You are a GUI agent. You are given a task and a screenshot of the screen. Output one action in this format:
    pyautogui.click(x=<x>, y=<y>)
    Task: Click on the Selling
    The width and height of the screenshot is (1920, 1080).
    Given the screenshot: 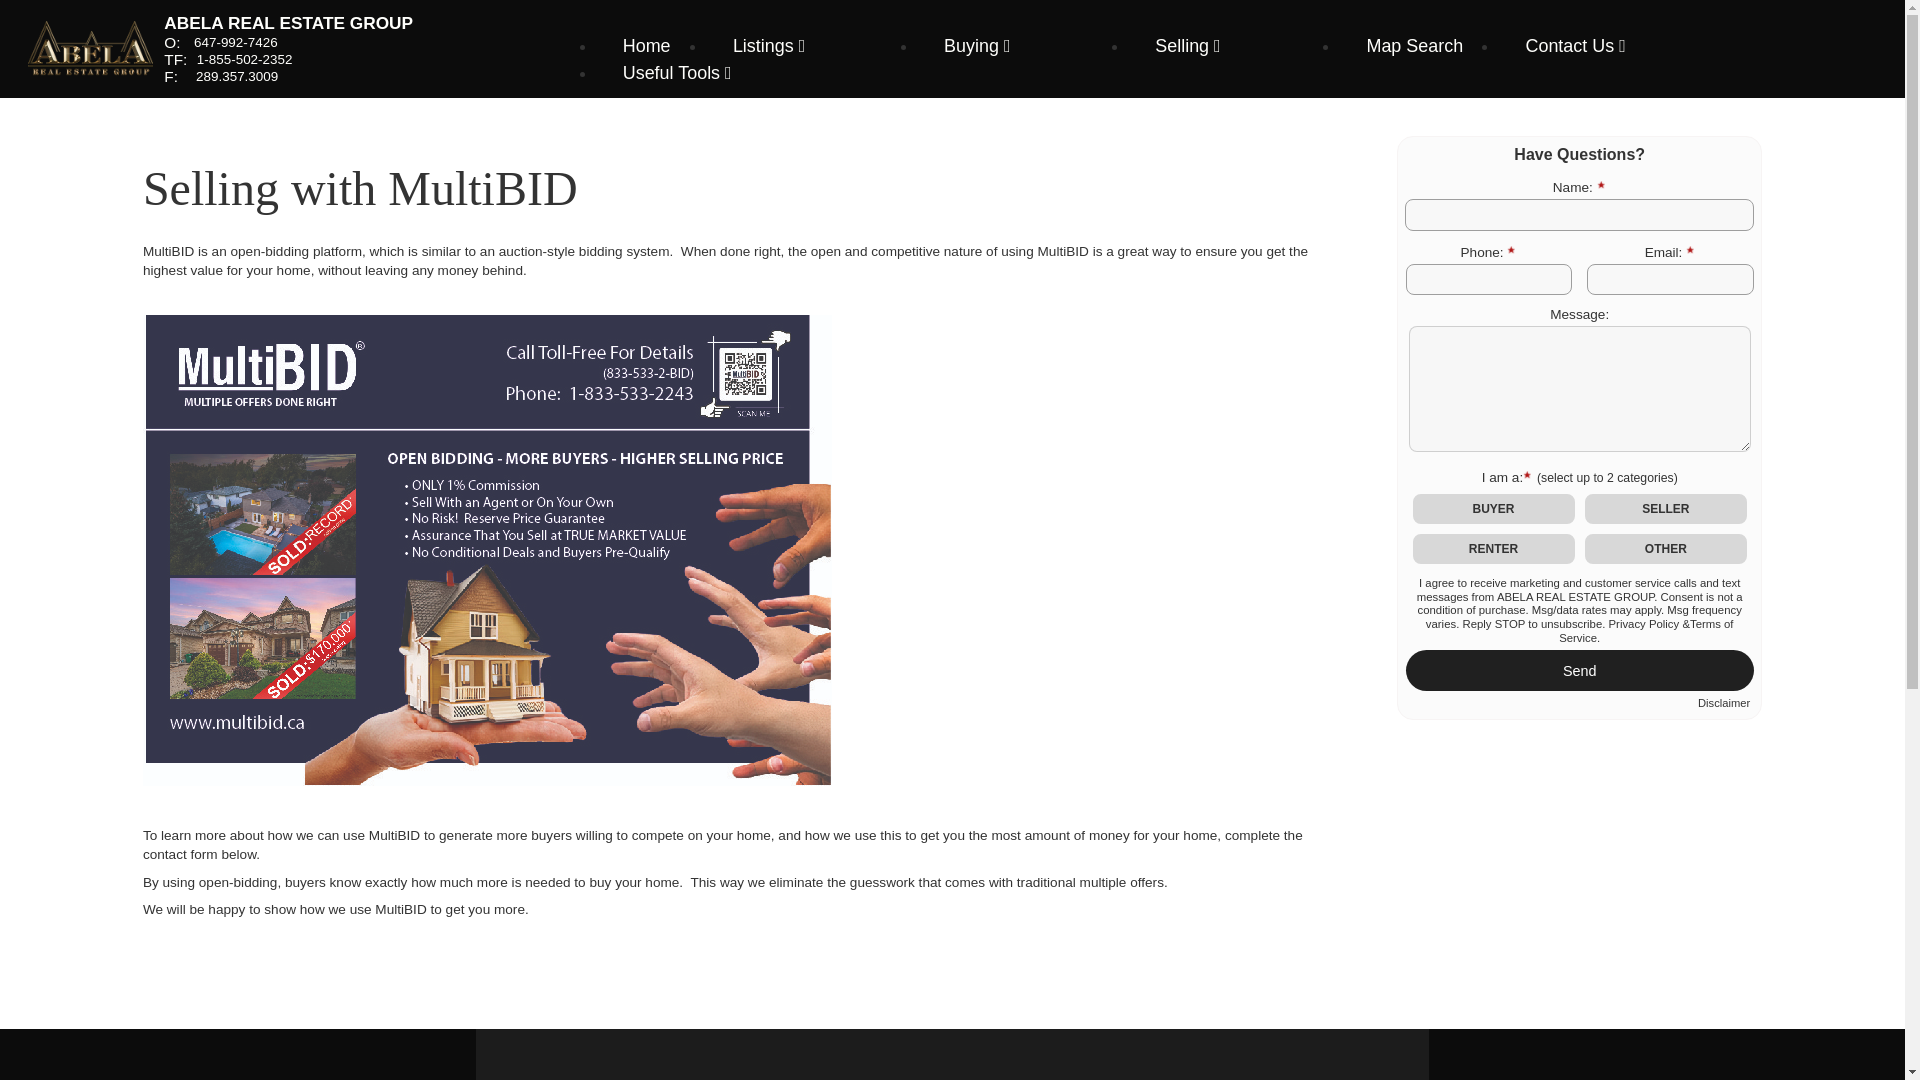 What is the action you would take?
    pyautogui.click(x=1188, y=46)
    